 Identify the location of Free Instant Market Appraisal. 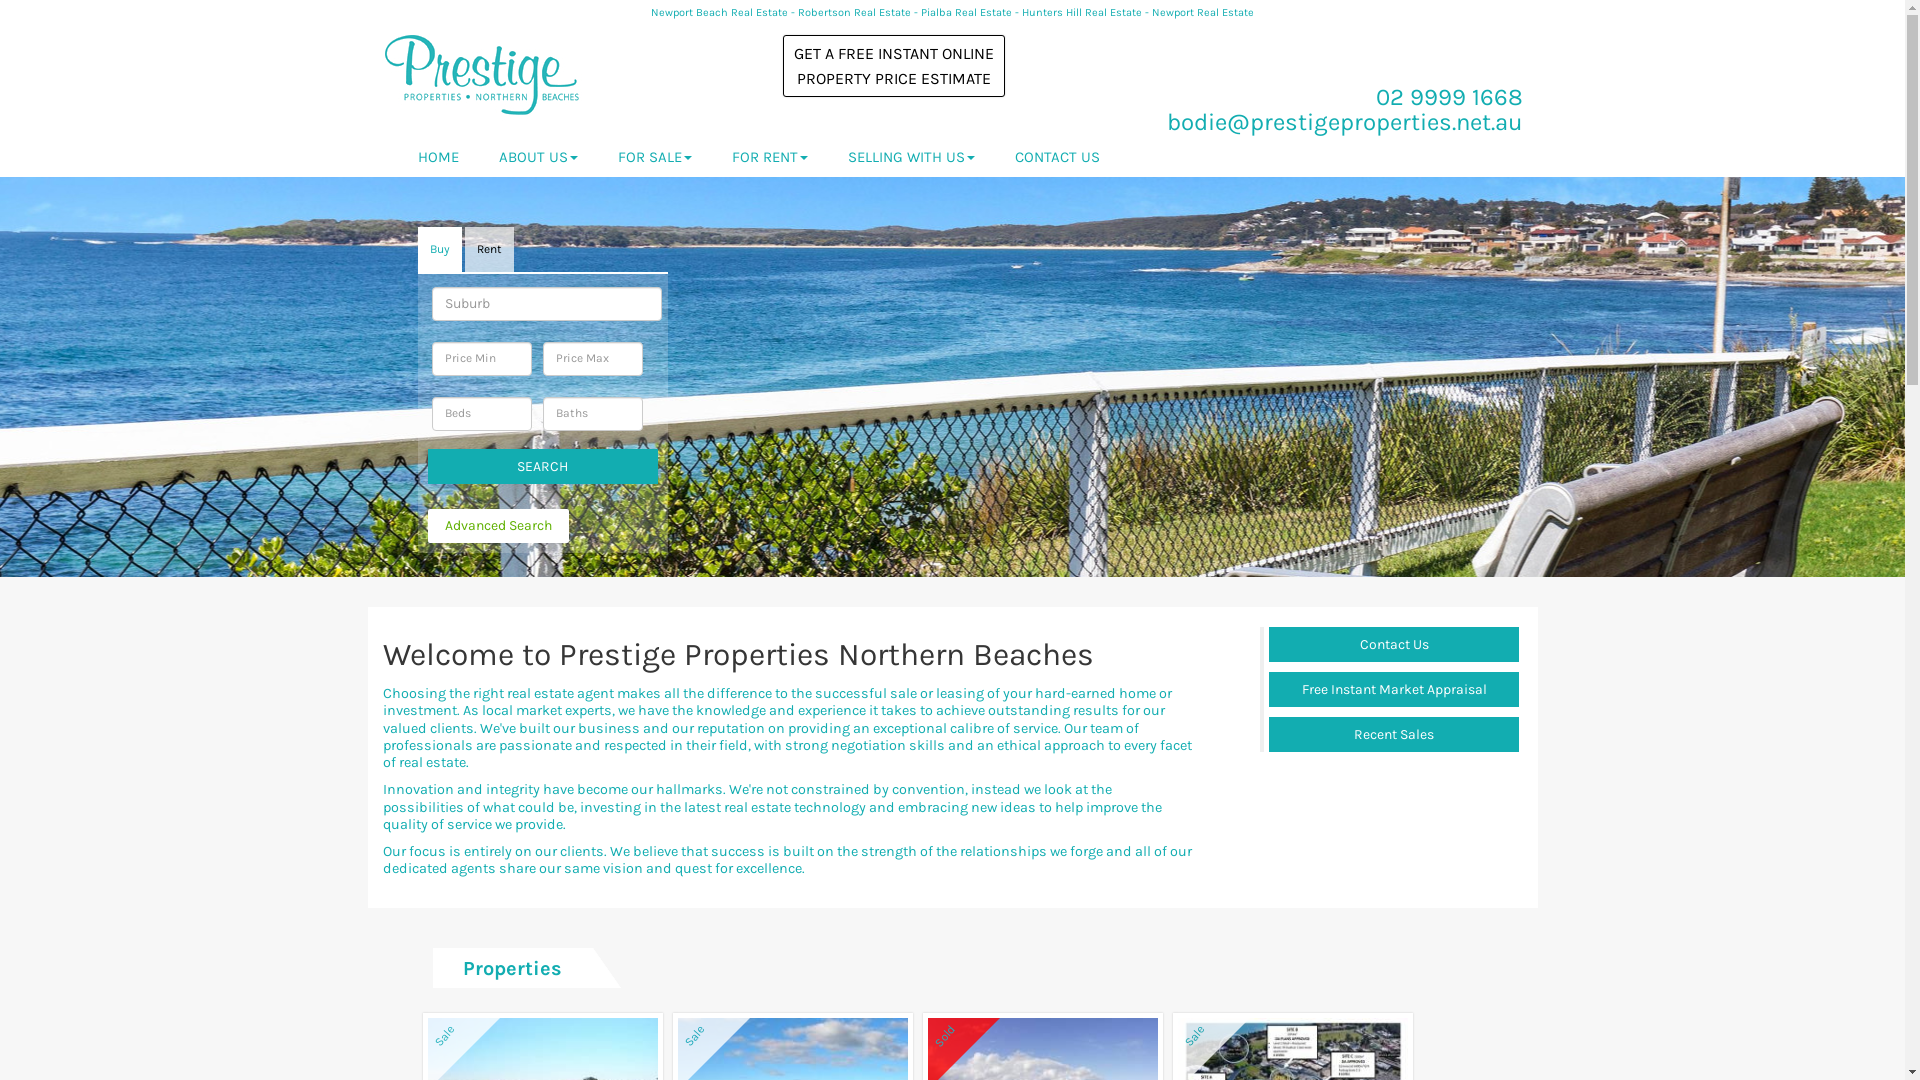
(1394, 690).